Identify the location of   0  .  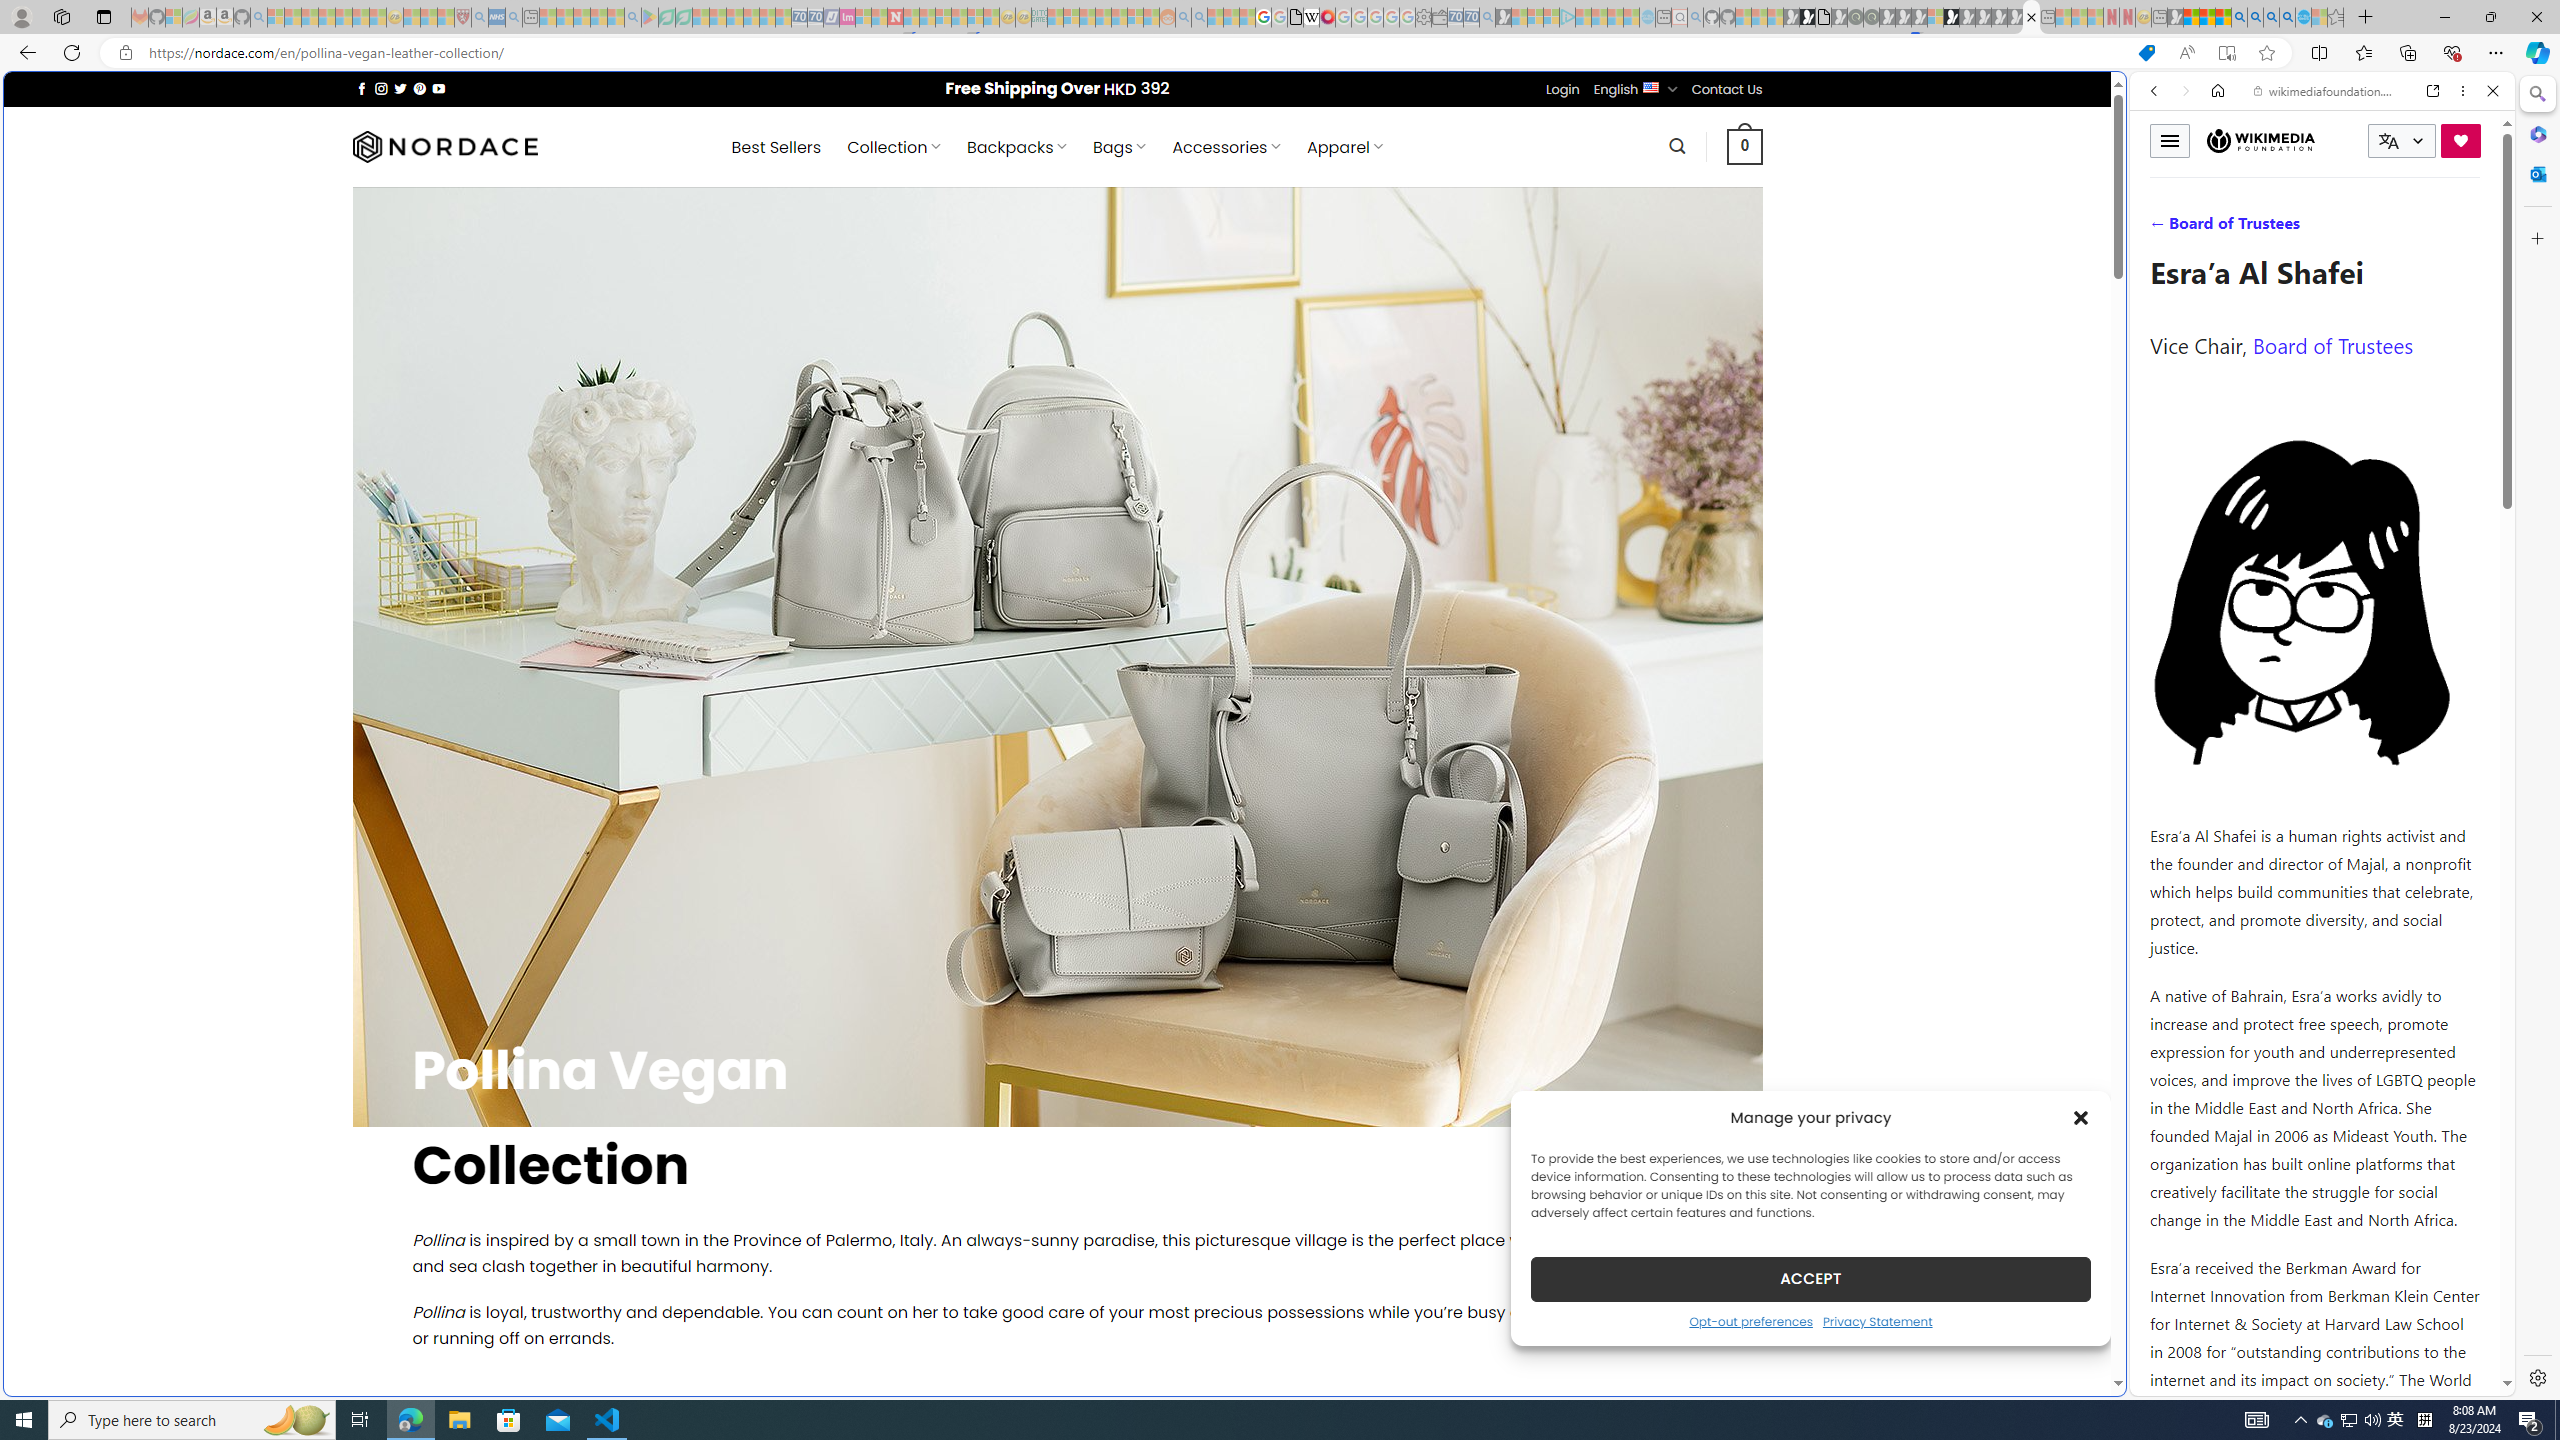
(1746, 146).